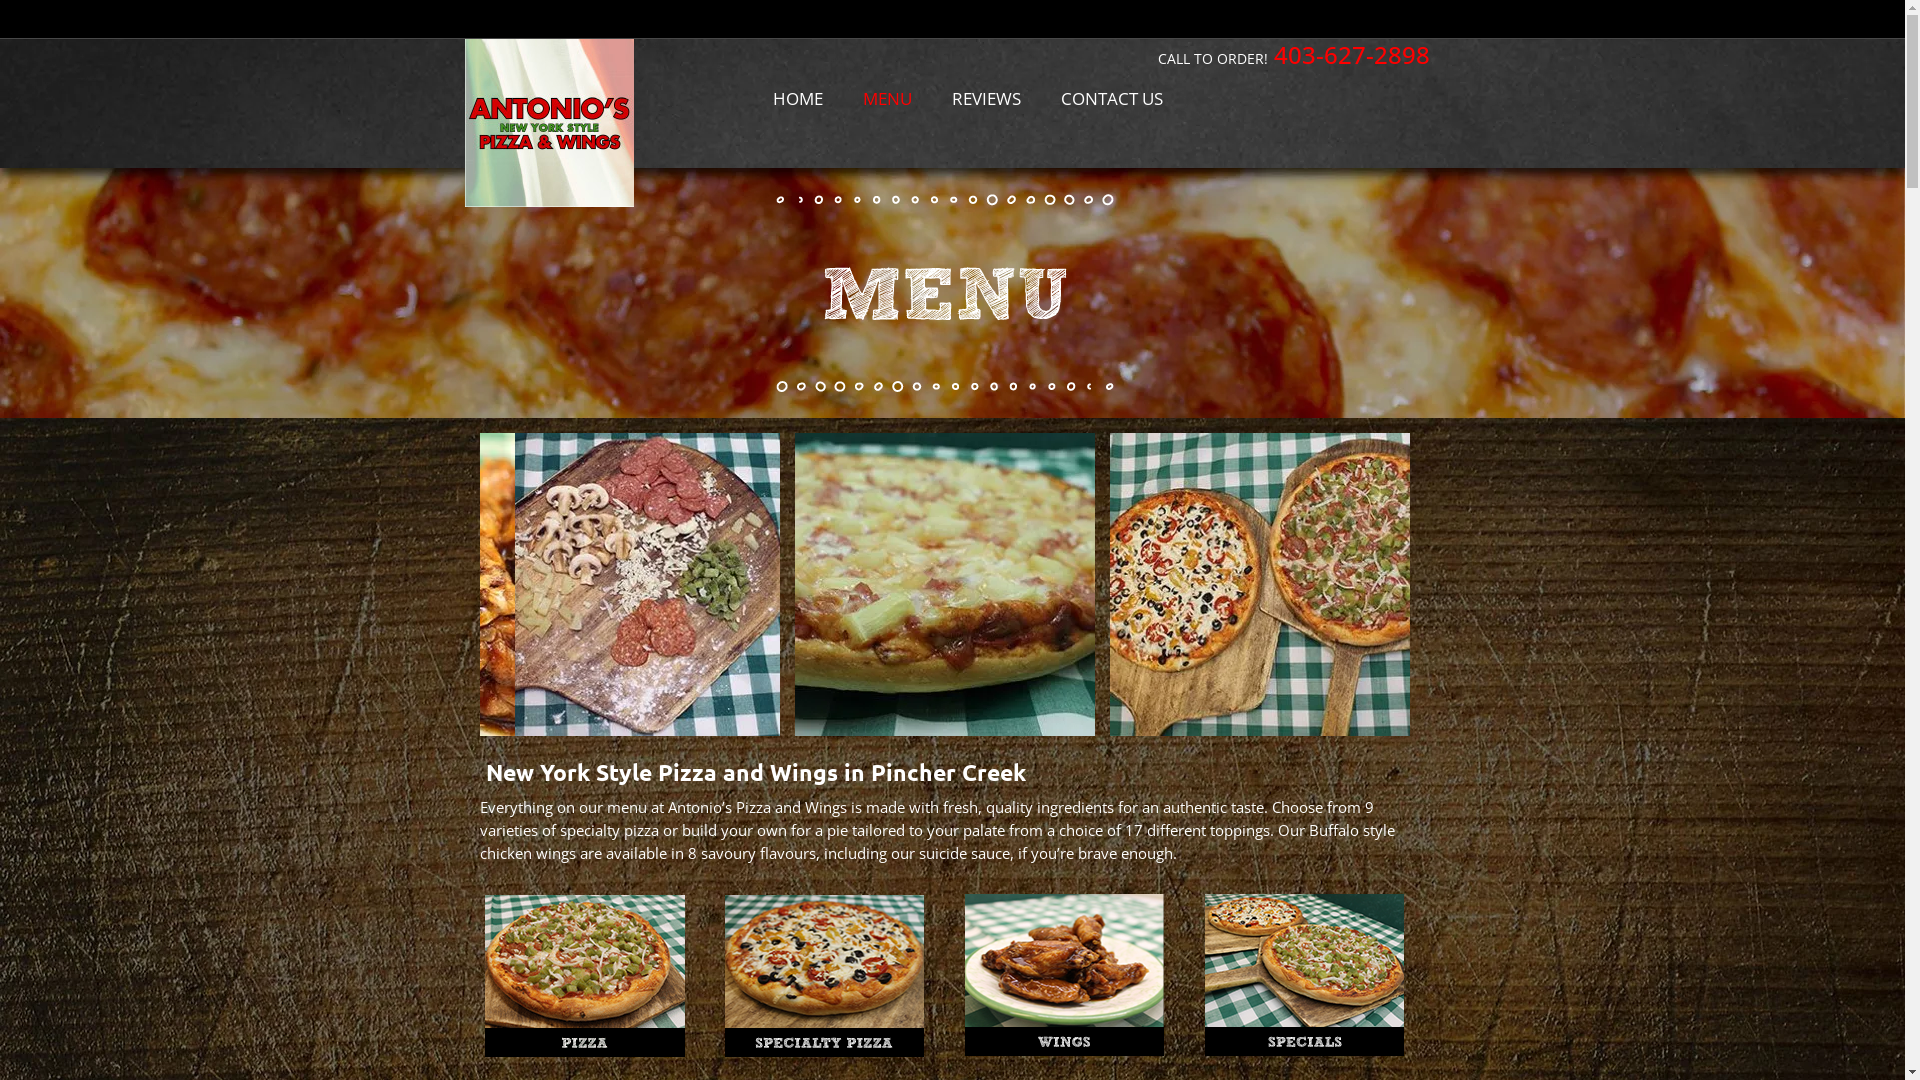 This screenshot has width=1920, height=1080. What do you see at coordinates (797, 99) in the screenshot?
I see `HOME` at bounding box center [797, 99].